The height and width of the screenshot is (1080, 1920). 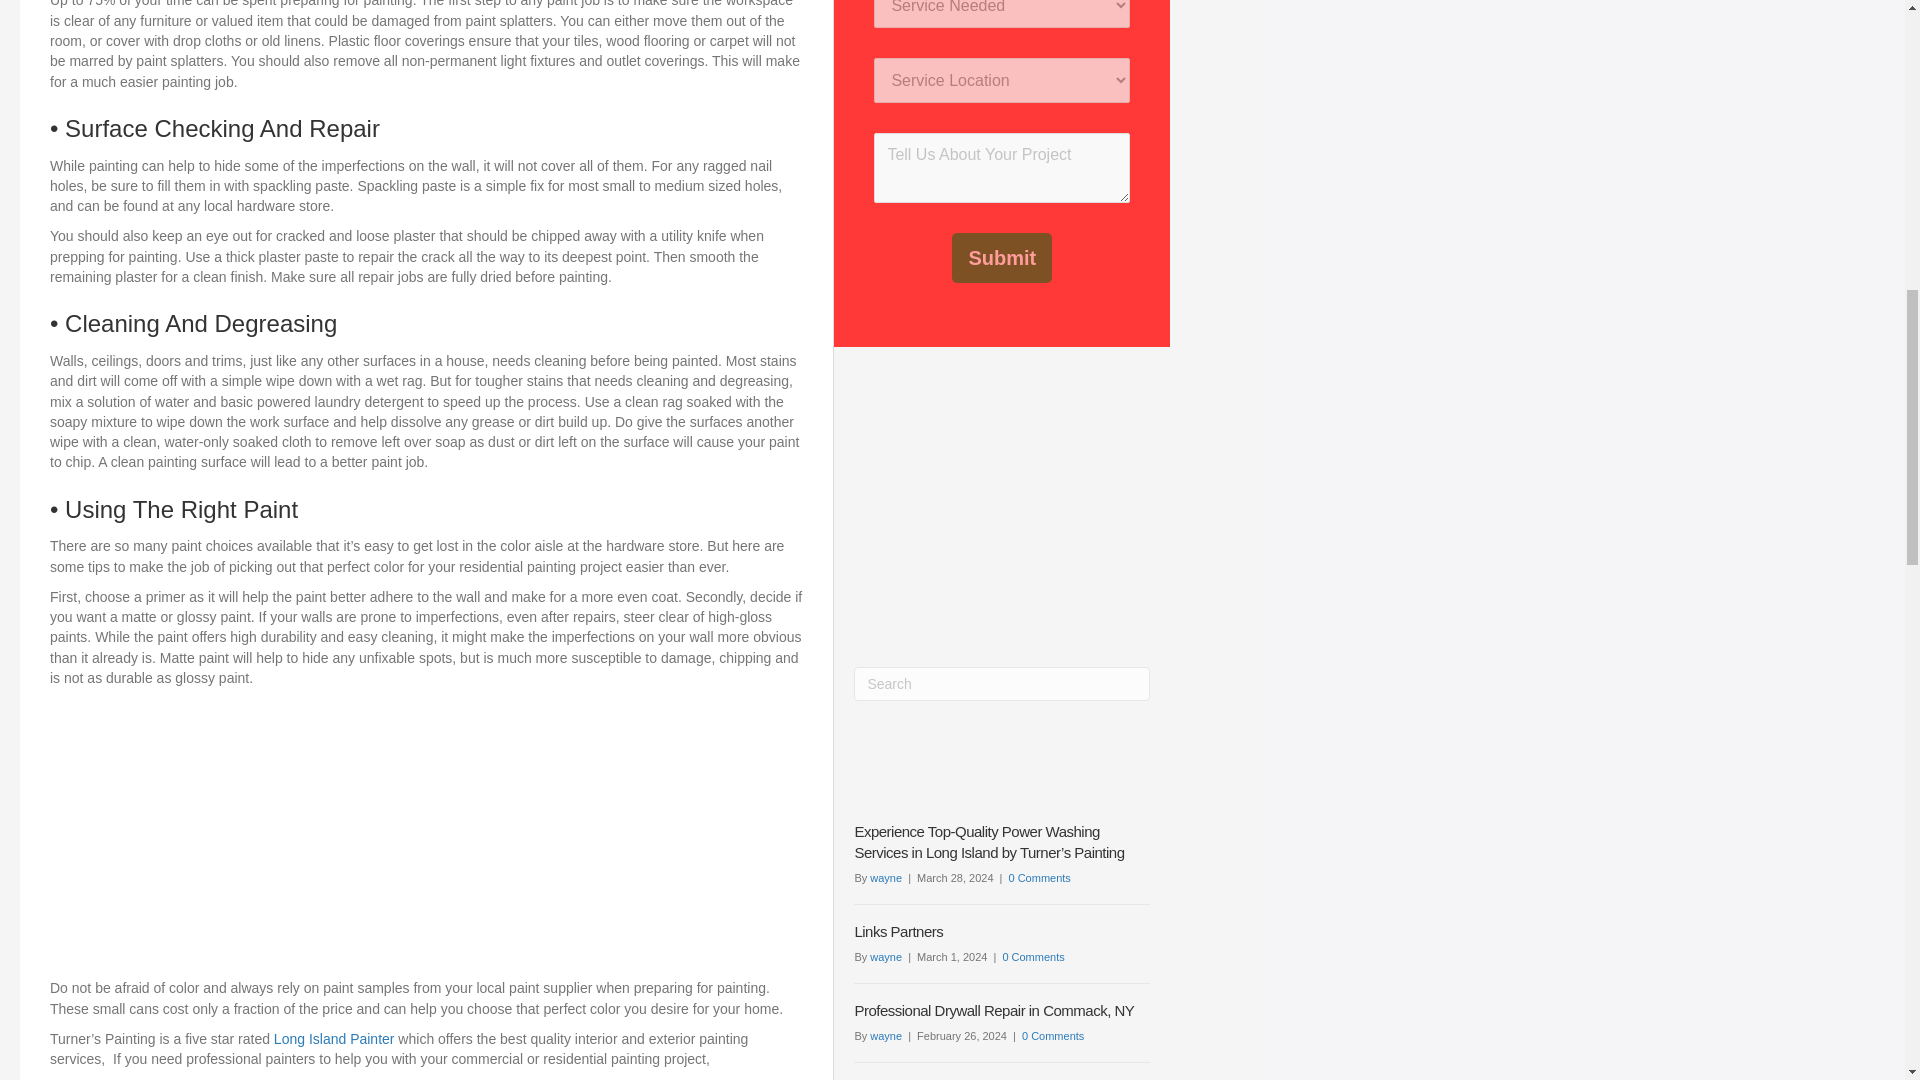 What do you see at coordinates (1002, 684) in the screenshot?
I see `Type and press Enter to search.` at bounding box center [1002, 684].